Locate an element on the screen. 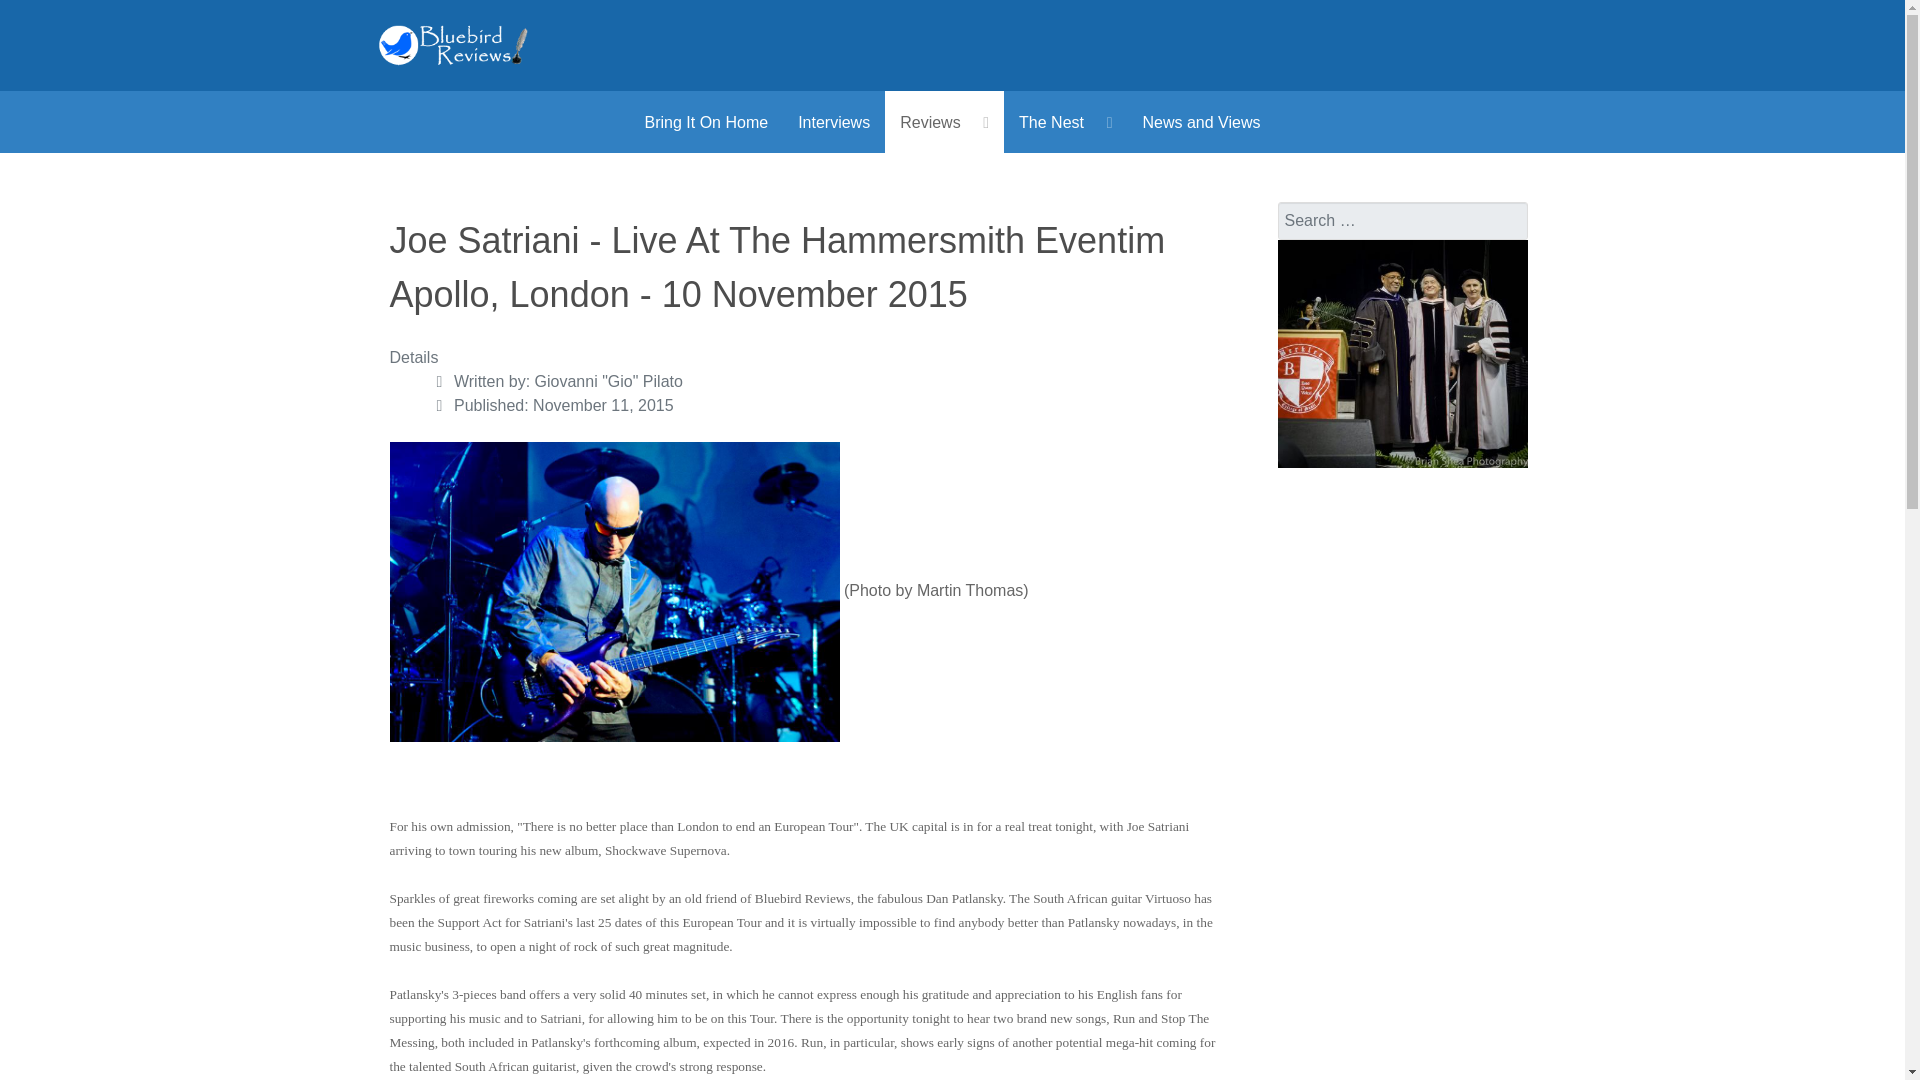  Bluebird Reviews is located at coordinates (453, 44).